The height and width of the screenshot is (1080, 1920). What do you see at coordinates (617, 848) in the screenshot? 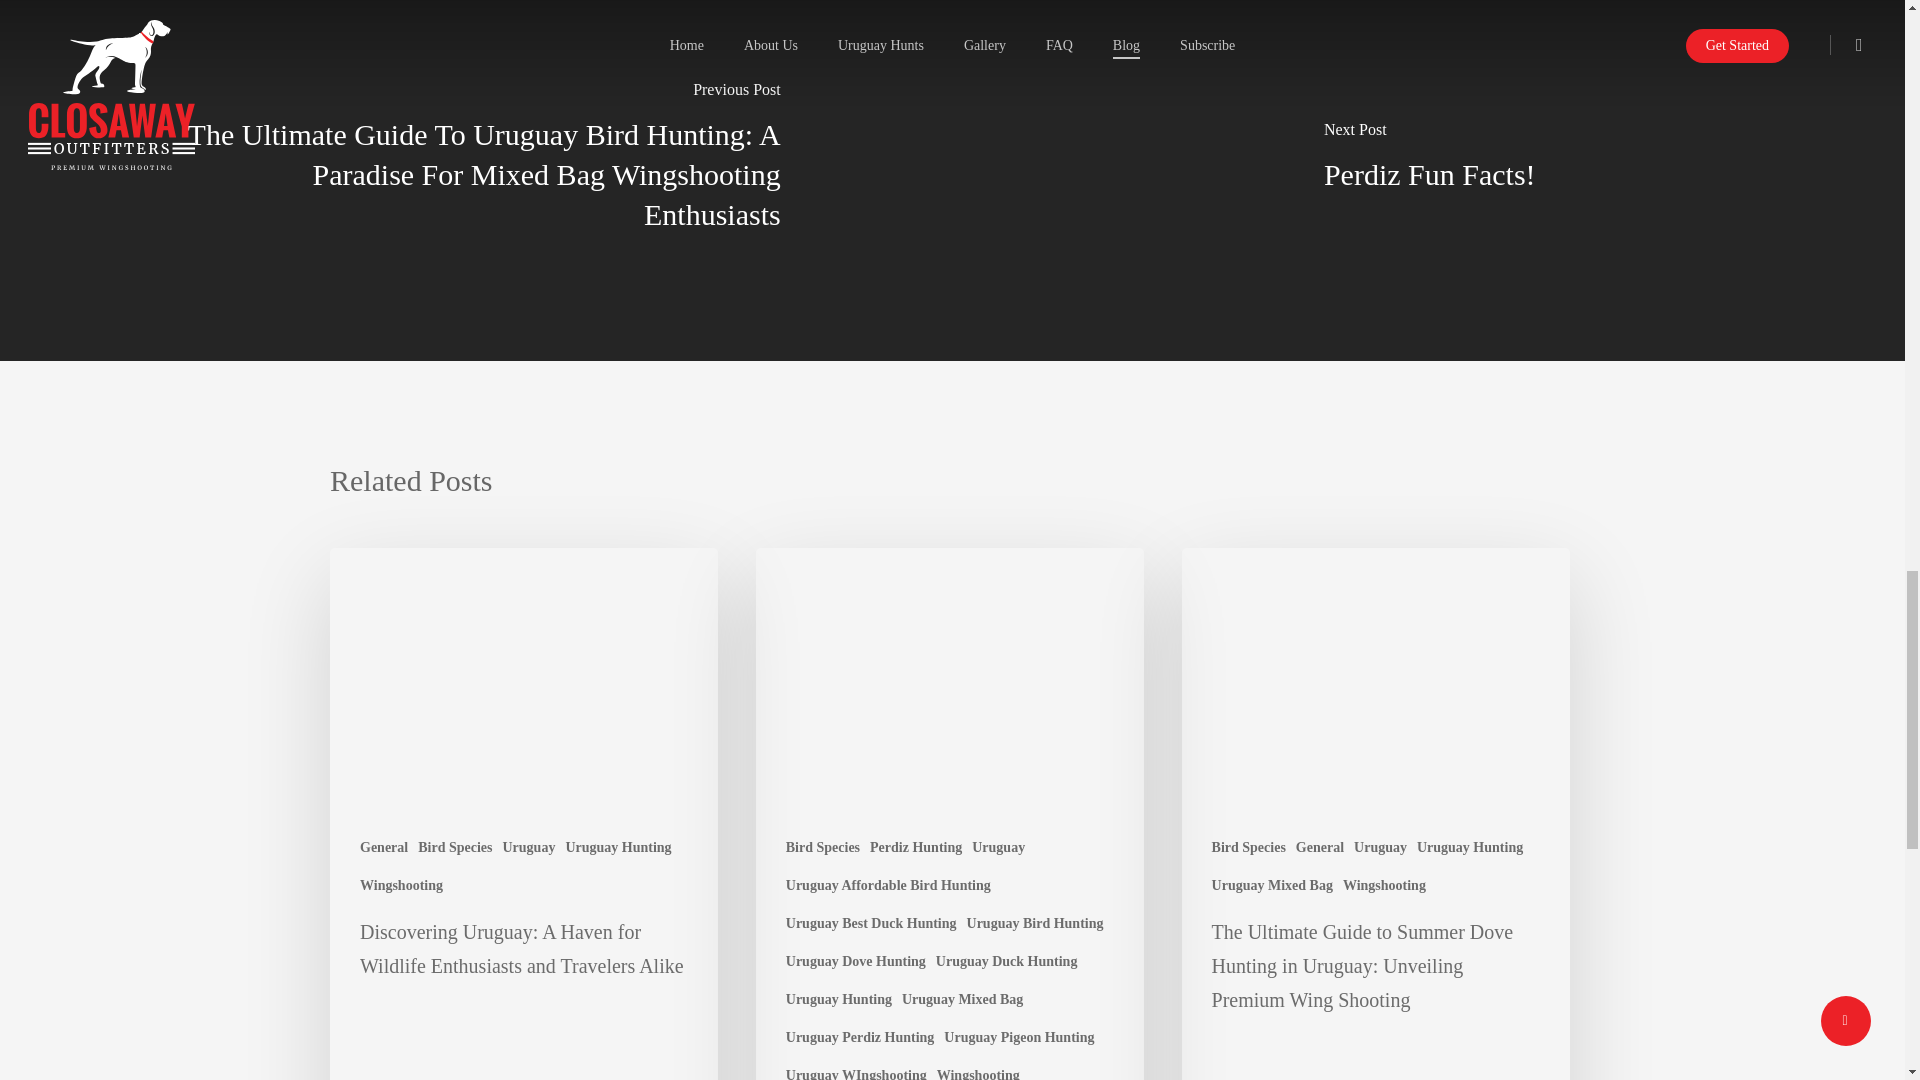
I see `Uruguay Hunting` at bounding box center [617, 848].